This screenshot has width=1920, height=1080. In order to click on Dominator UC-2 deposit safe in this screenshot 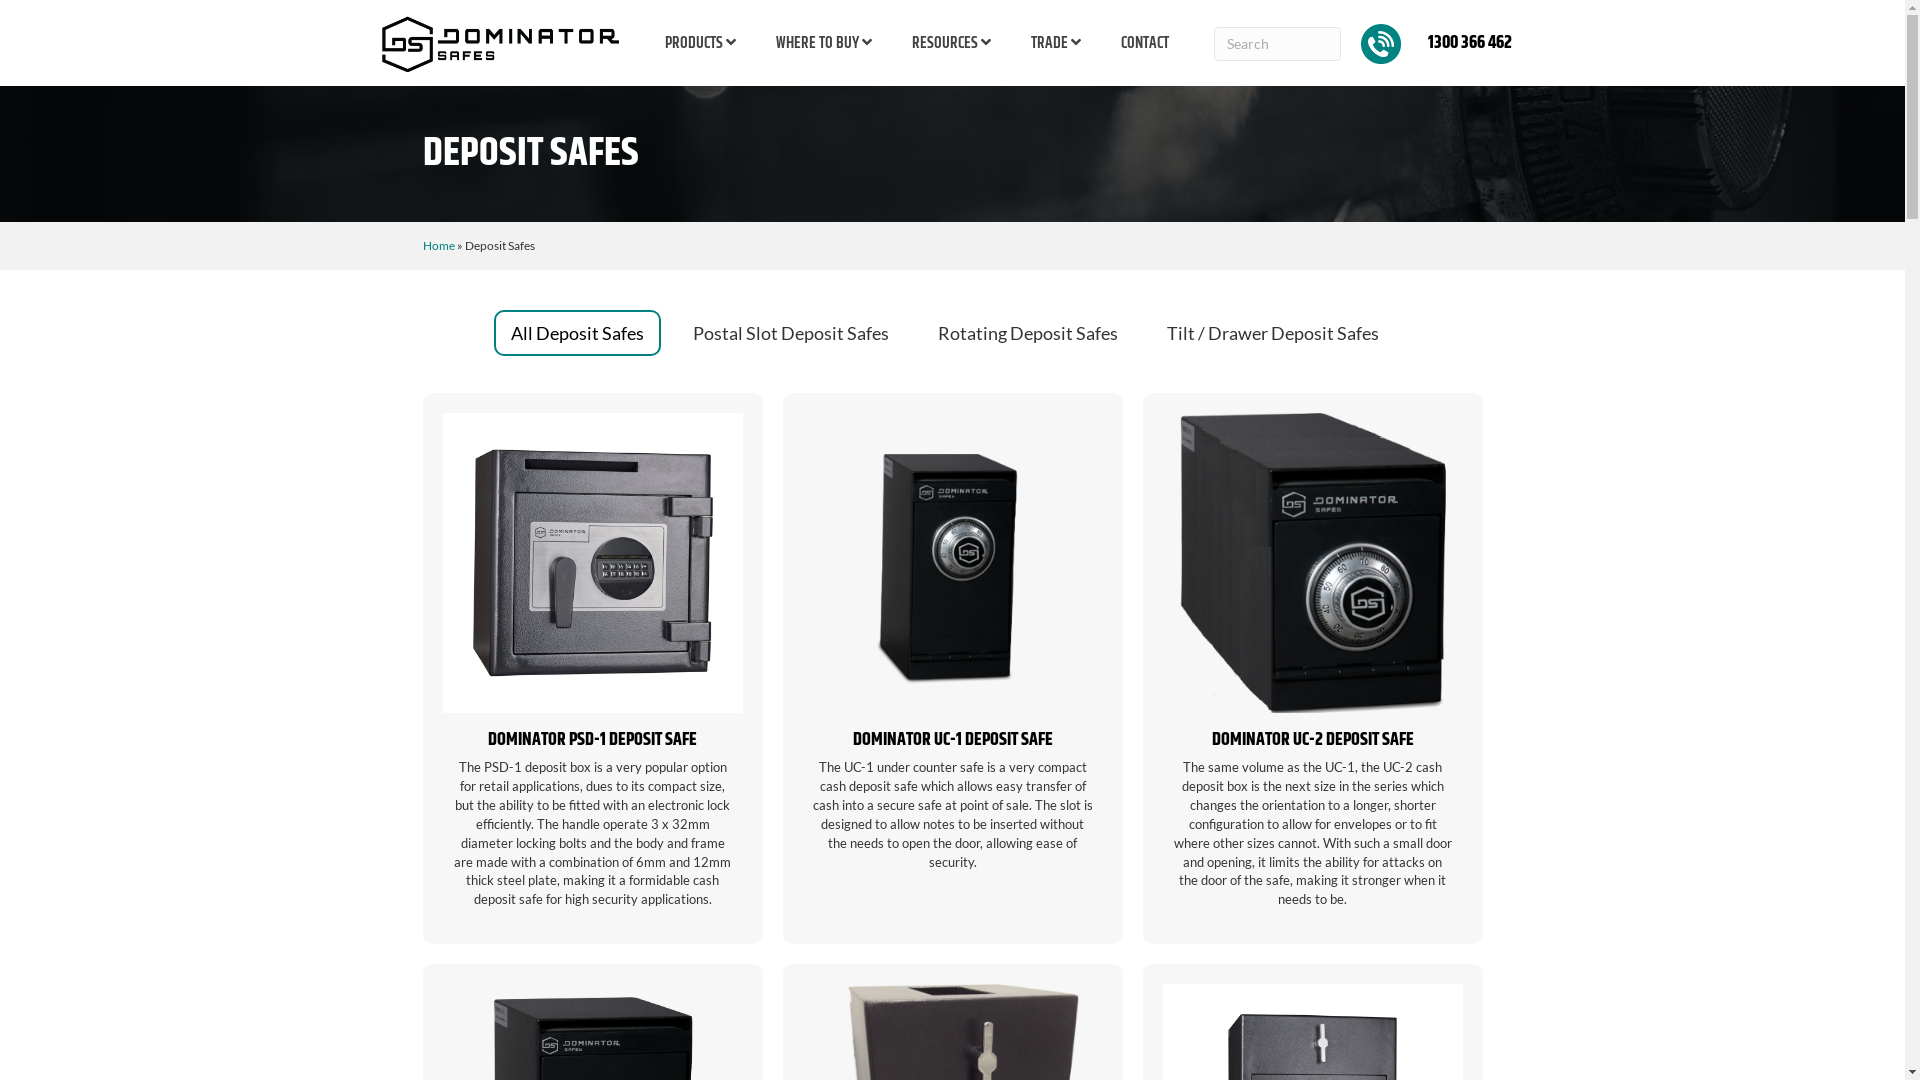, I will do `click(1312, 668)`.